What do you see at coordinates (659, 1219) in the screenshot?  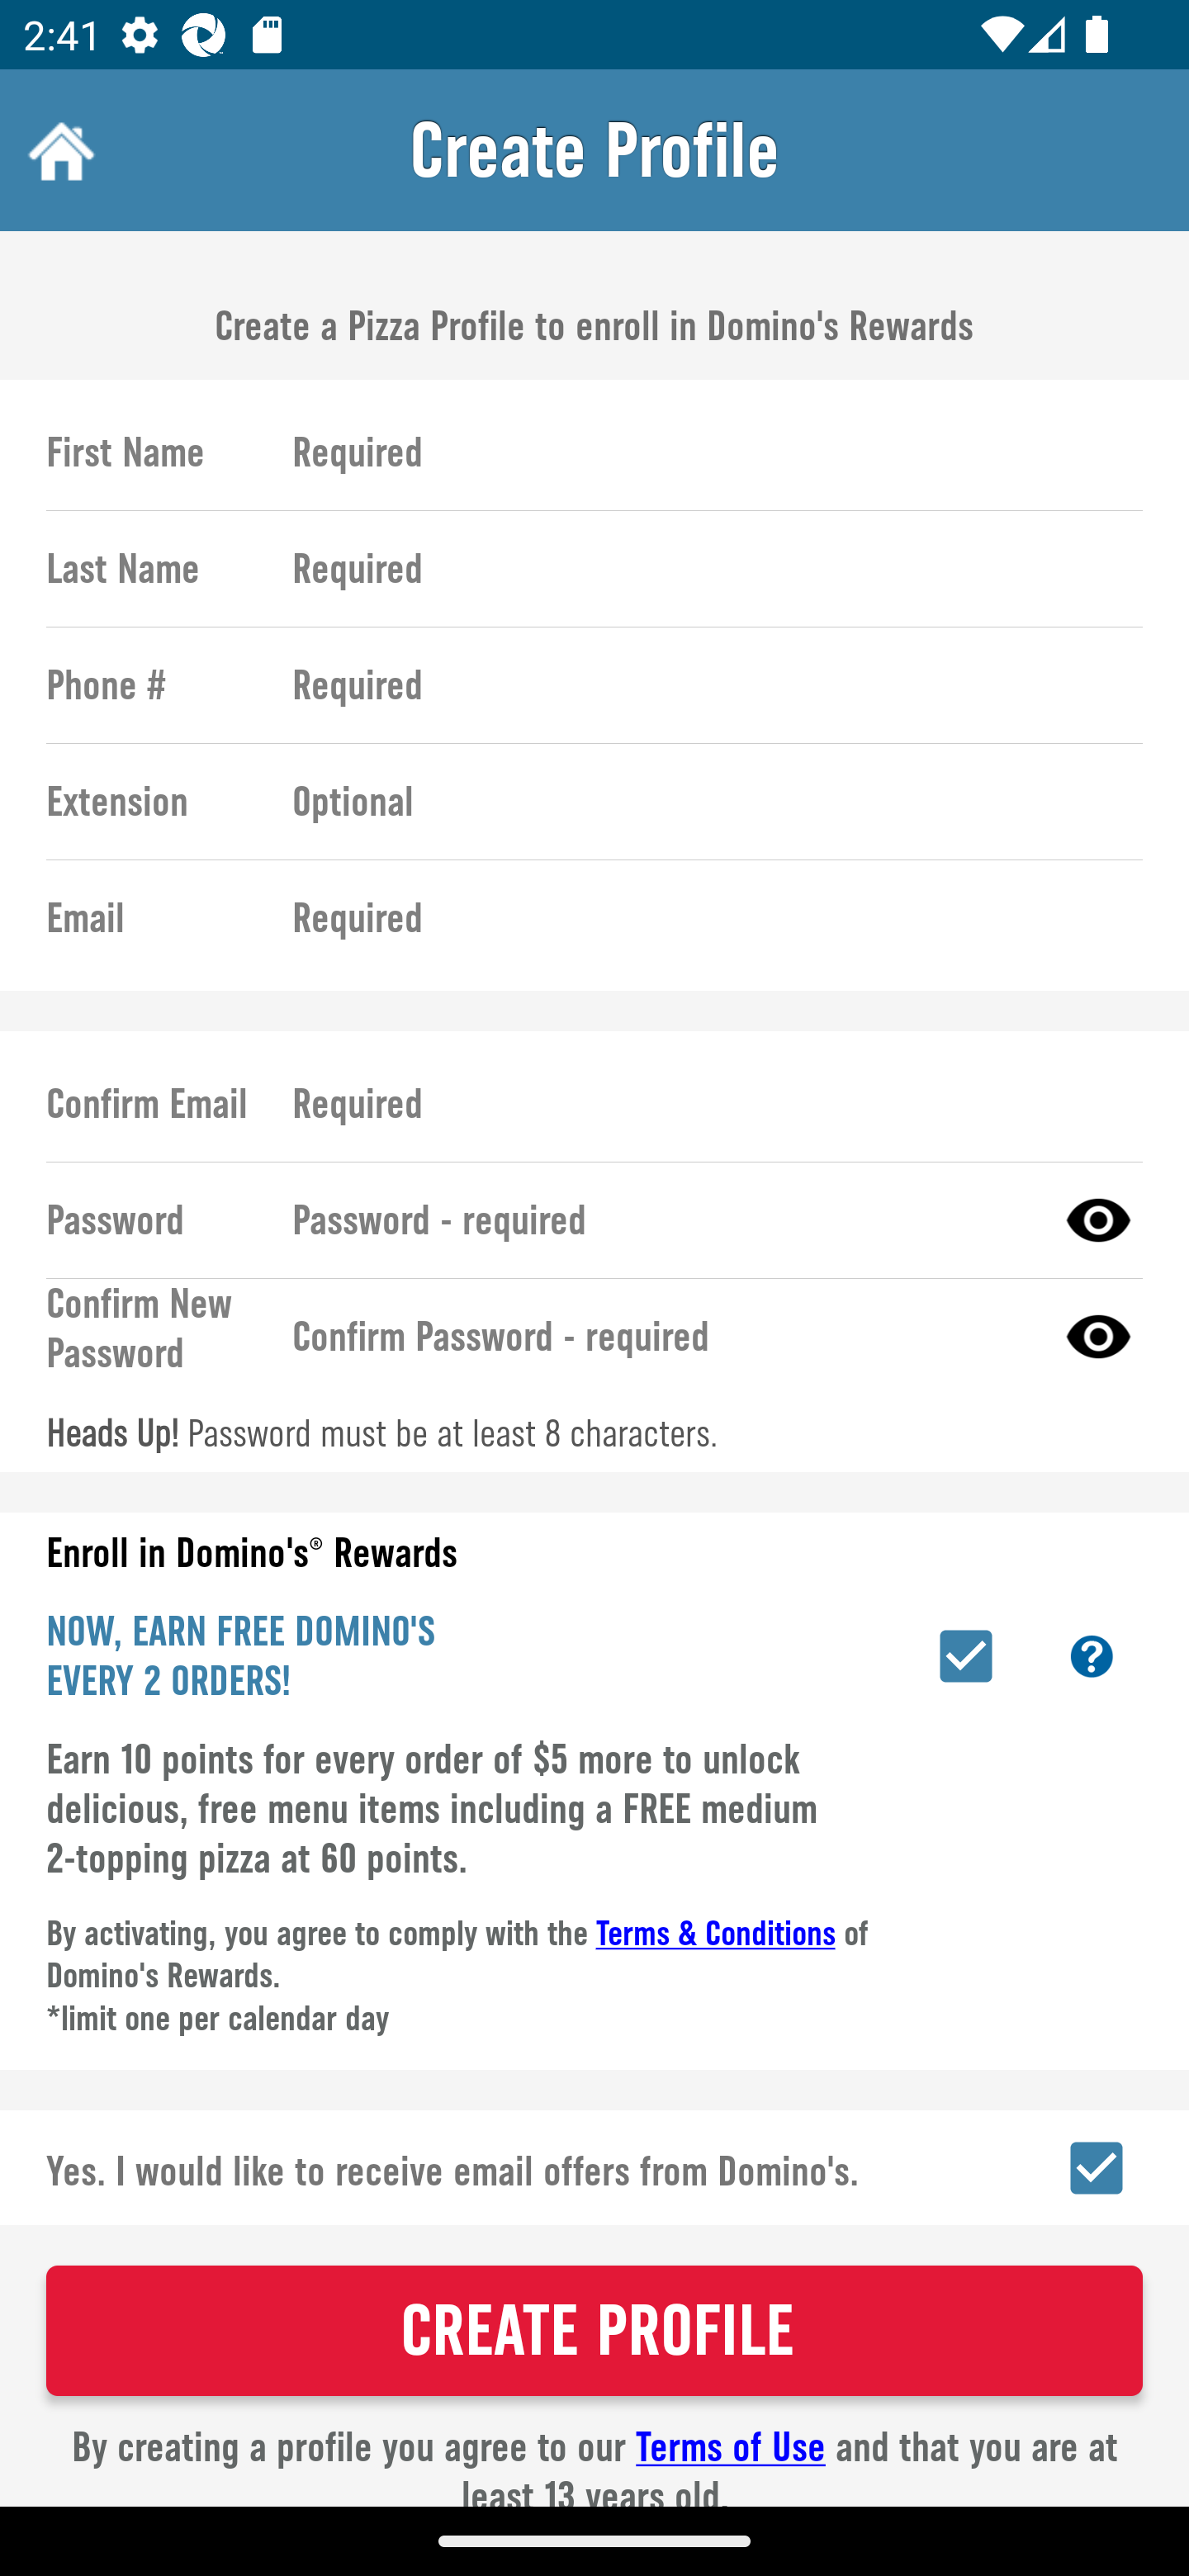 I see `Password - required` at bounding box center [659, 1219].